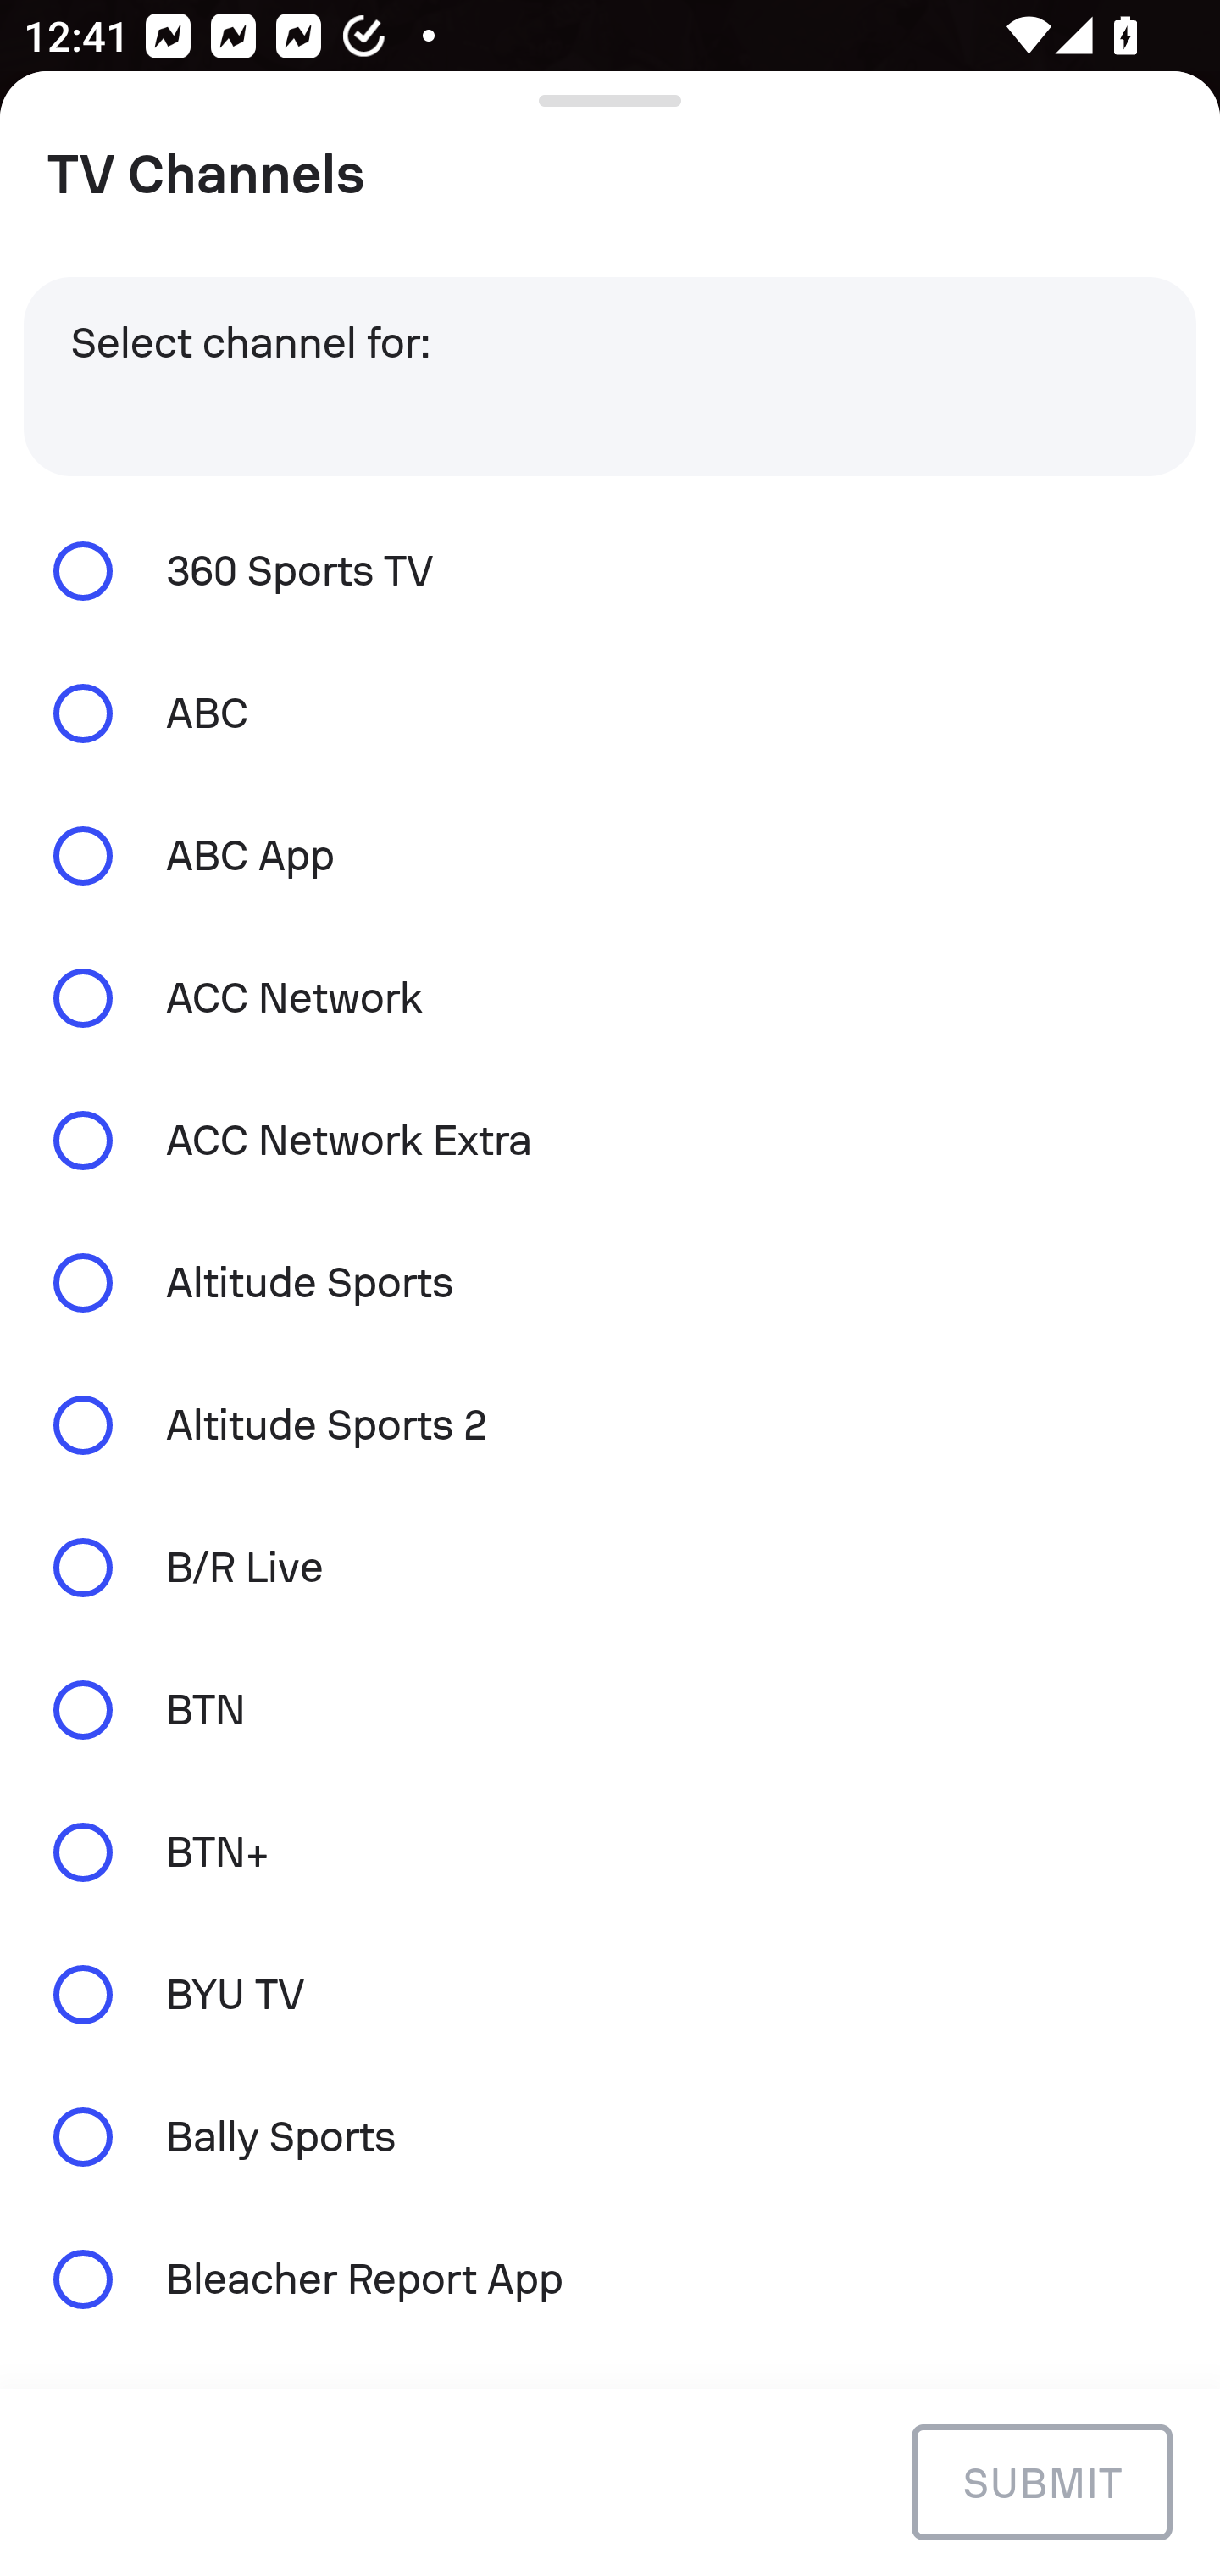 This screenshot has height=2576, width=1220. What do you see at coordinates (610, 2278) in the screenshot?
I see `Bleacher Report App` at bounding box center [610, 2278].